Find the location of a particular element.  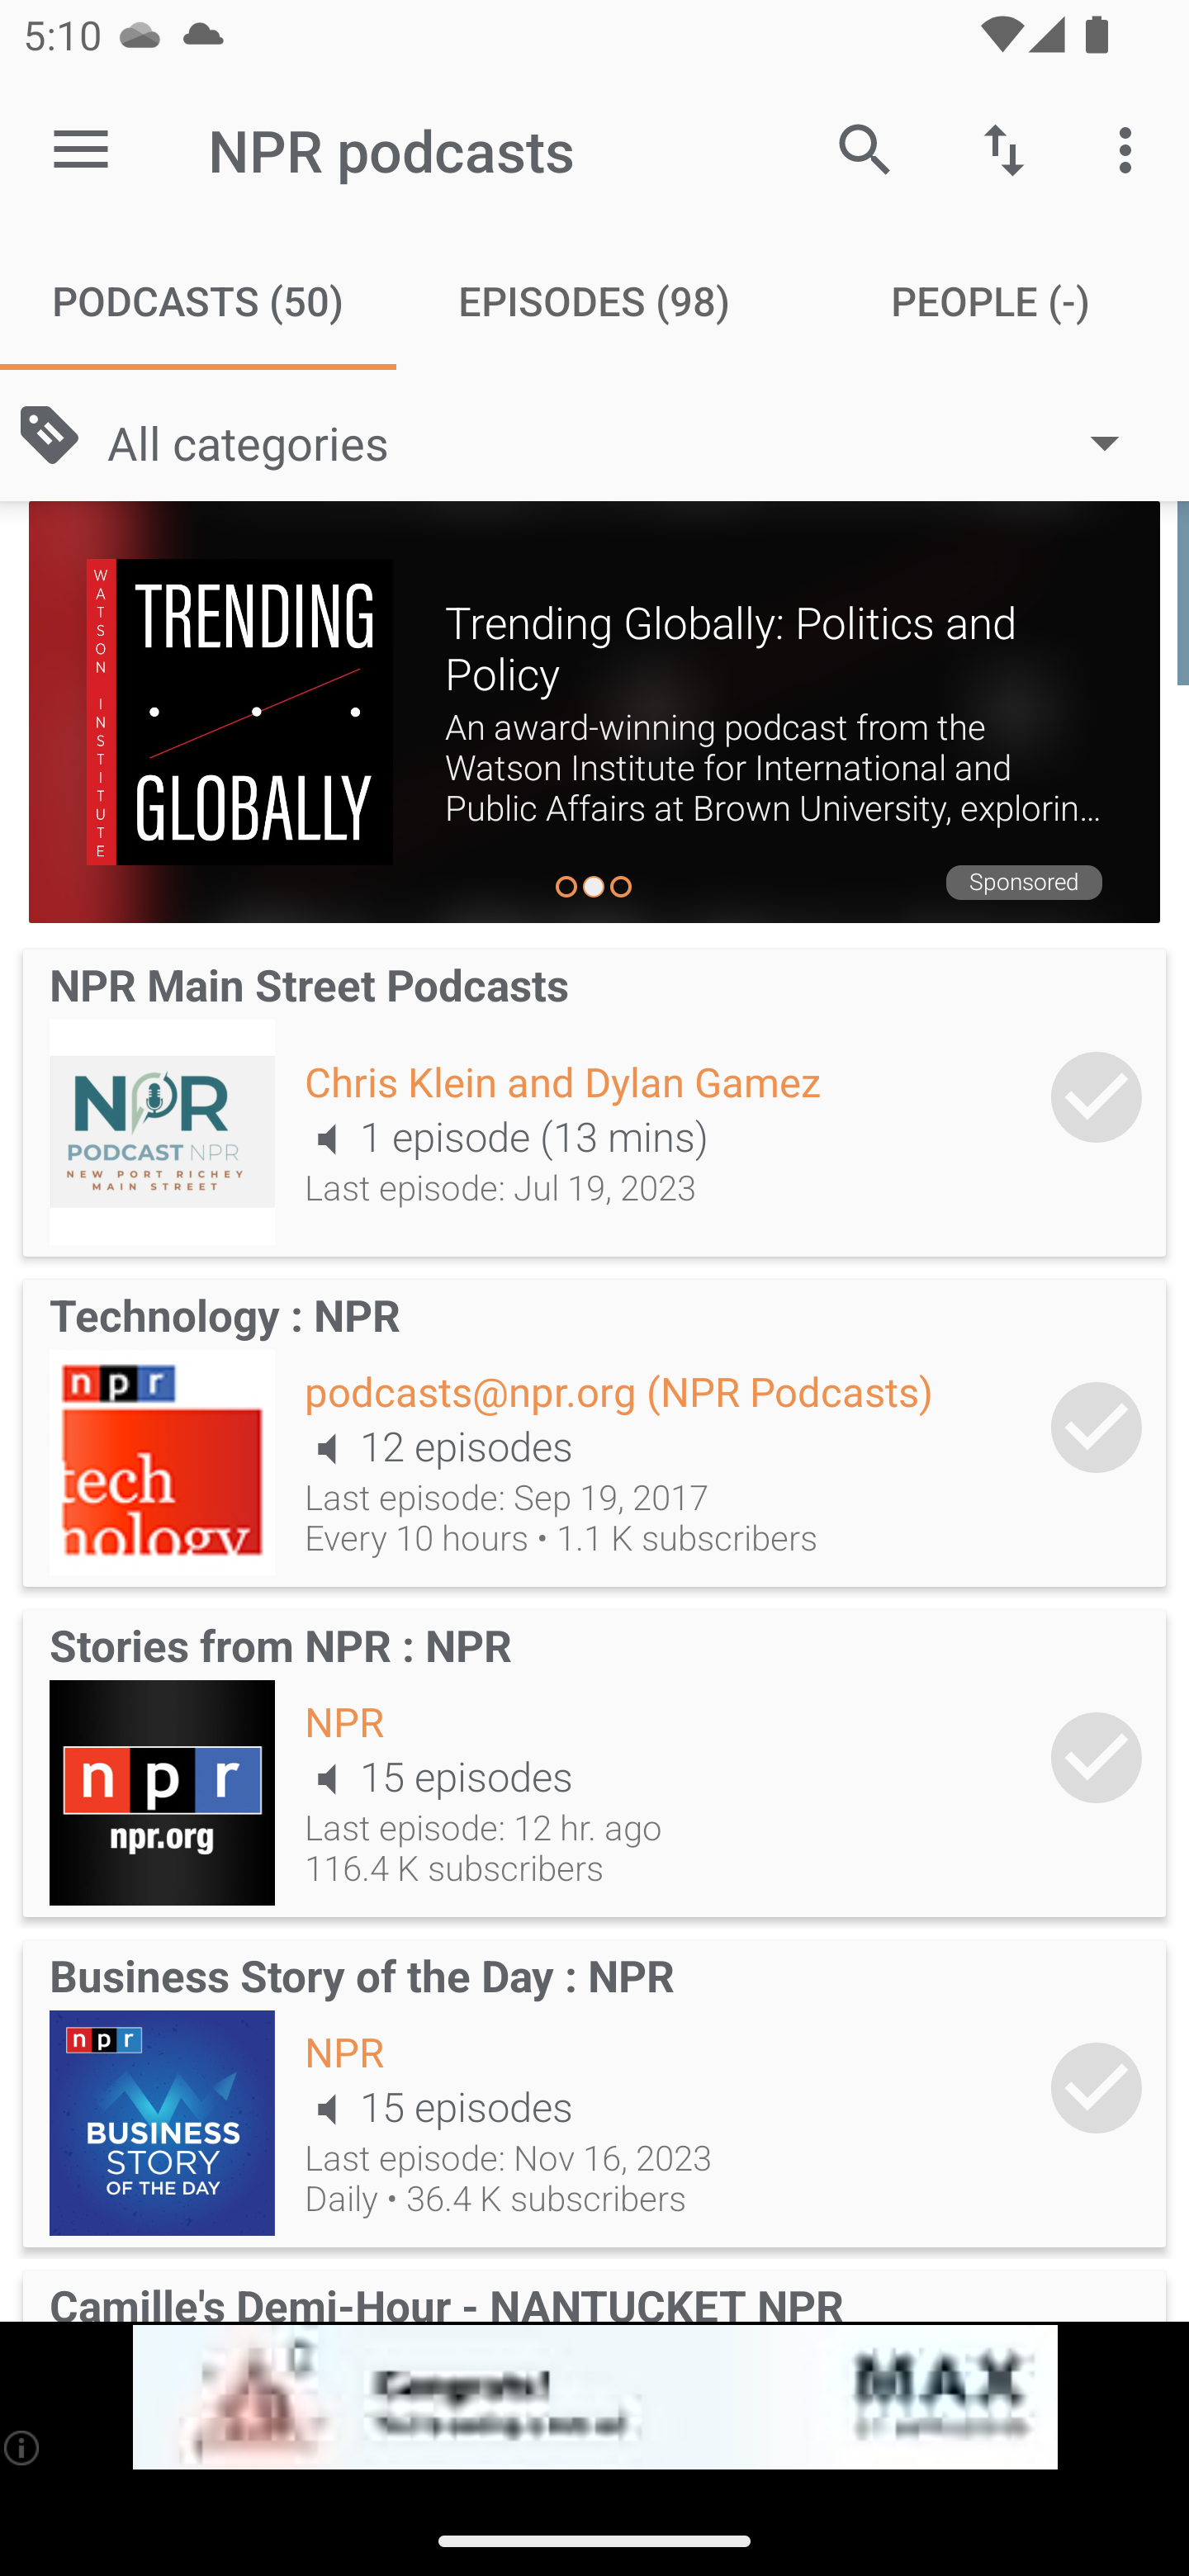

Episodes (98) EPISODES (98) is located at coordinates (594, 301).